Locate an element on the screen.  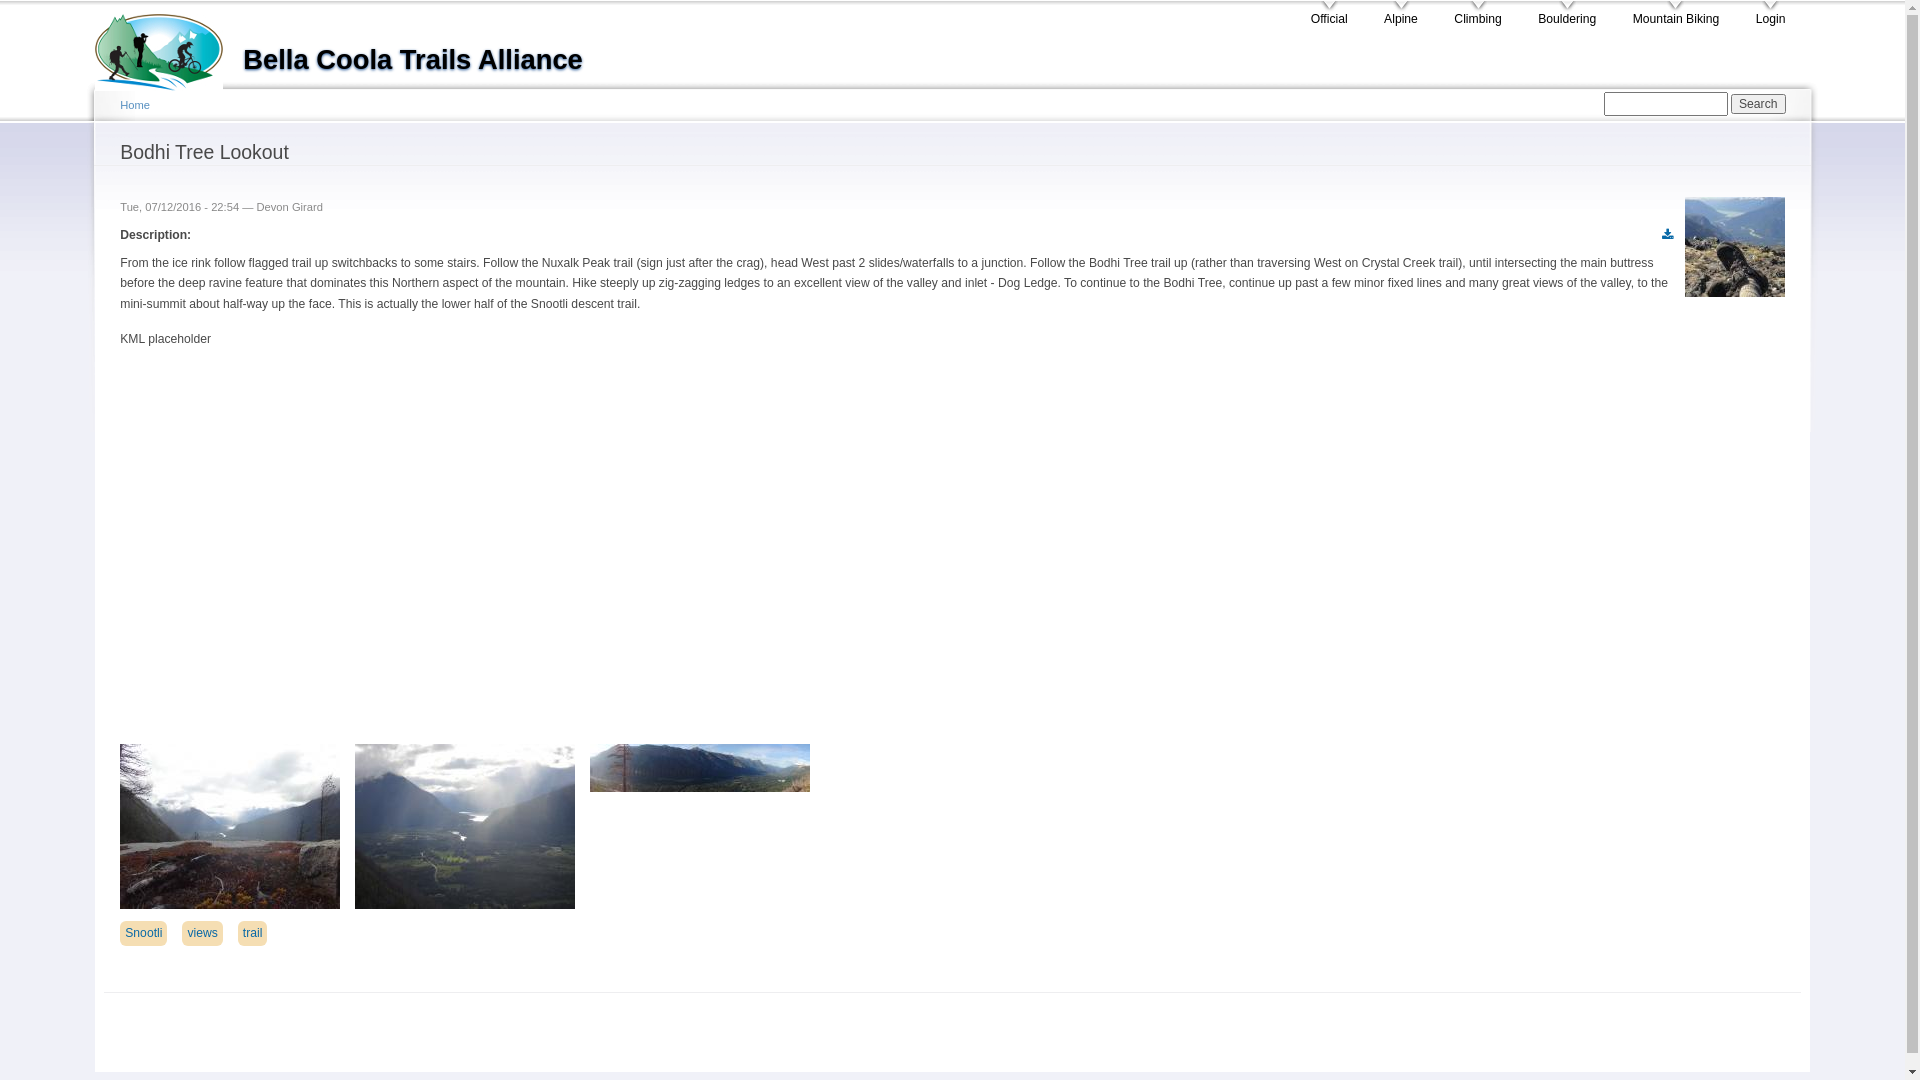
Climbing is located at coordinates (1478, 15).